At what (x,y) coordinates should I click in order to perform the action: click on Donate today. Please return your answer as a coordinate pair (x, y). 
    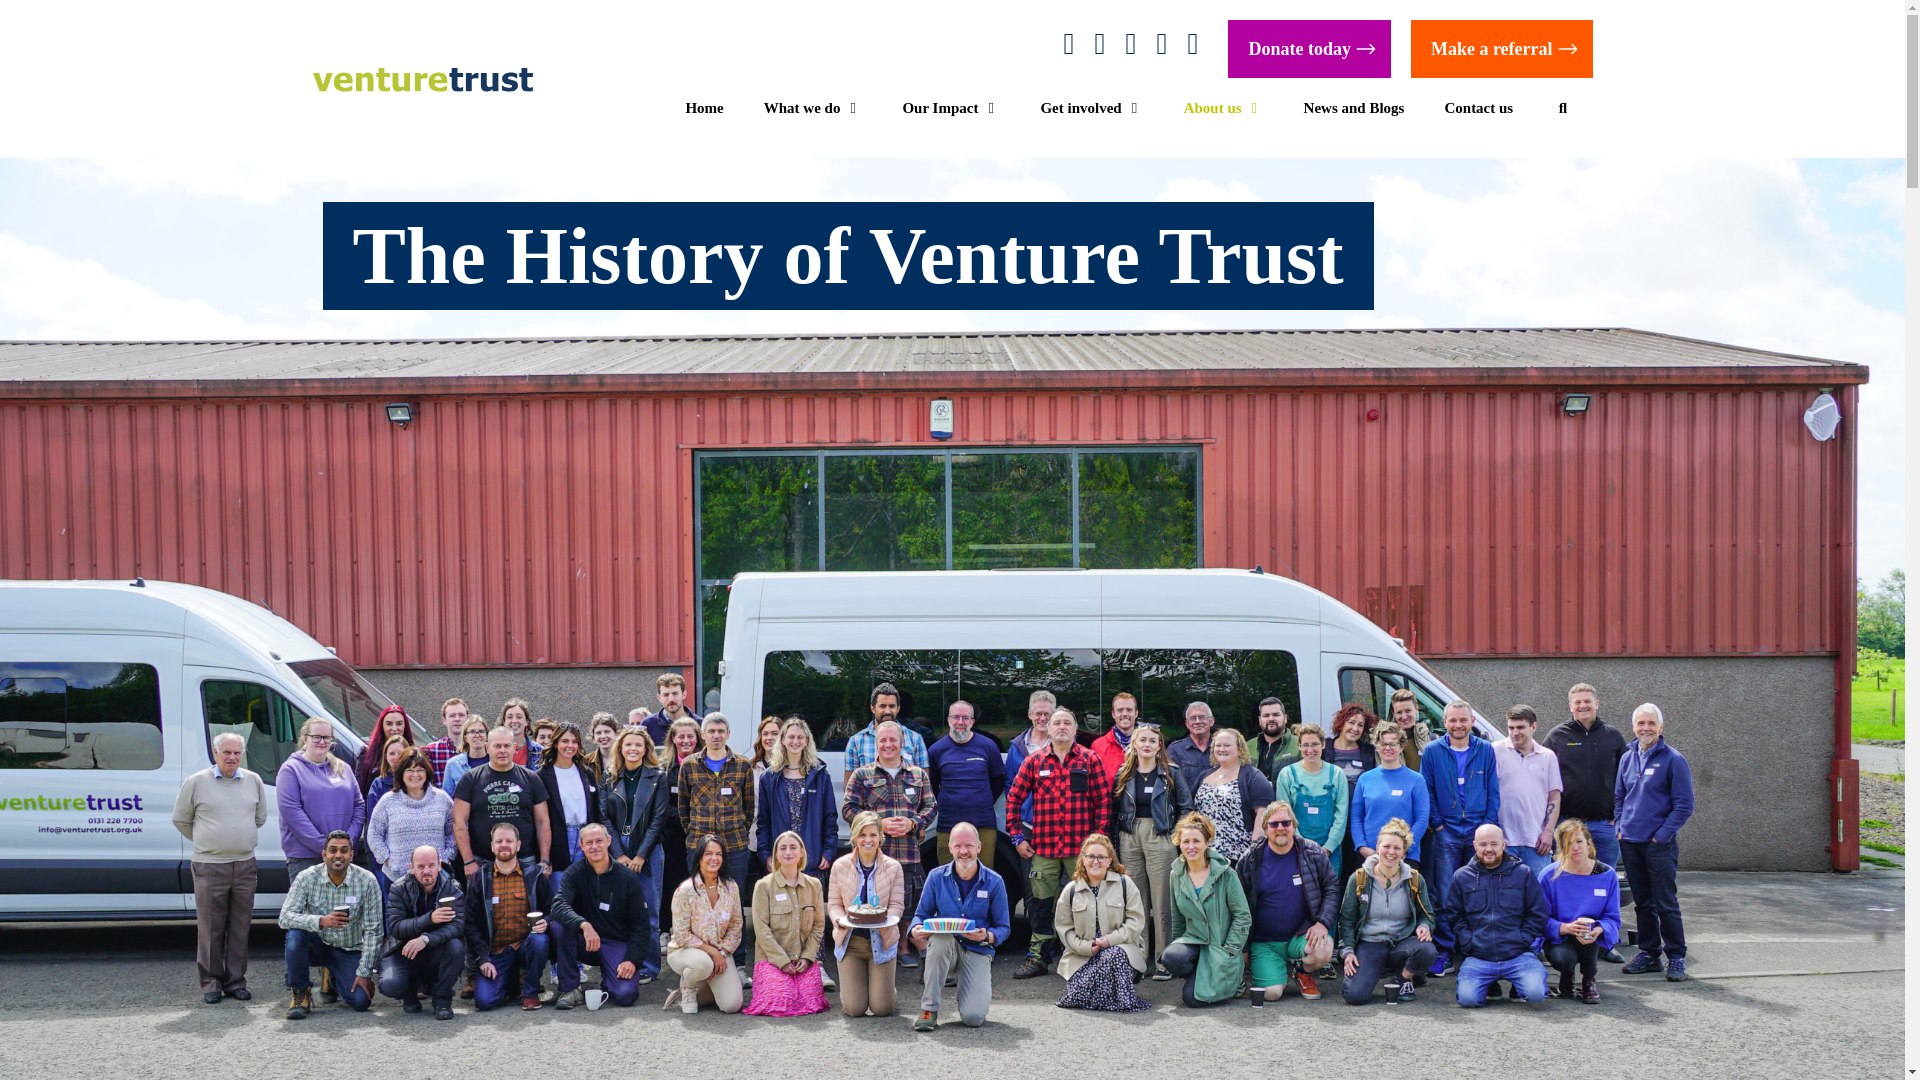
    Looking at the image, I should click on (1309, 48).